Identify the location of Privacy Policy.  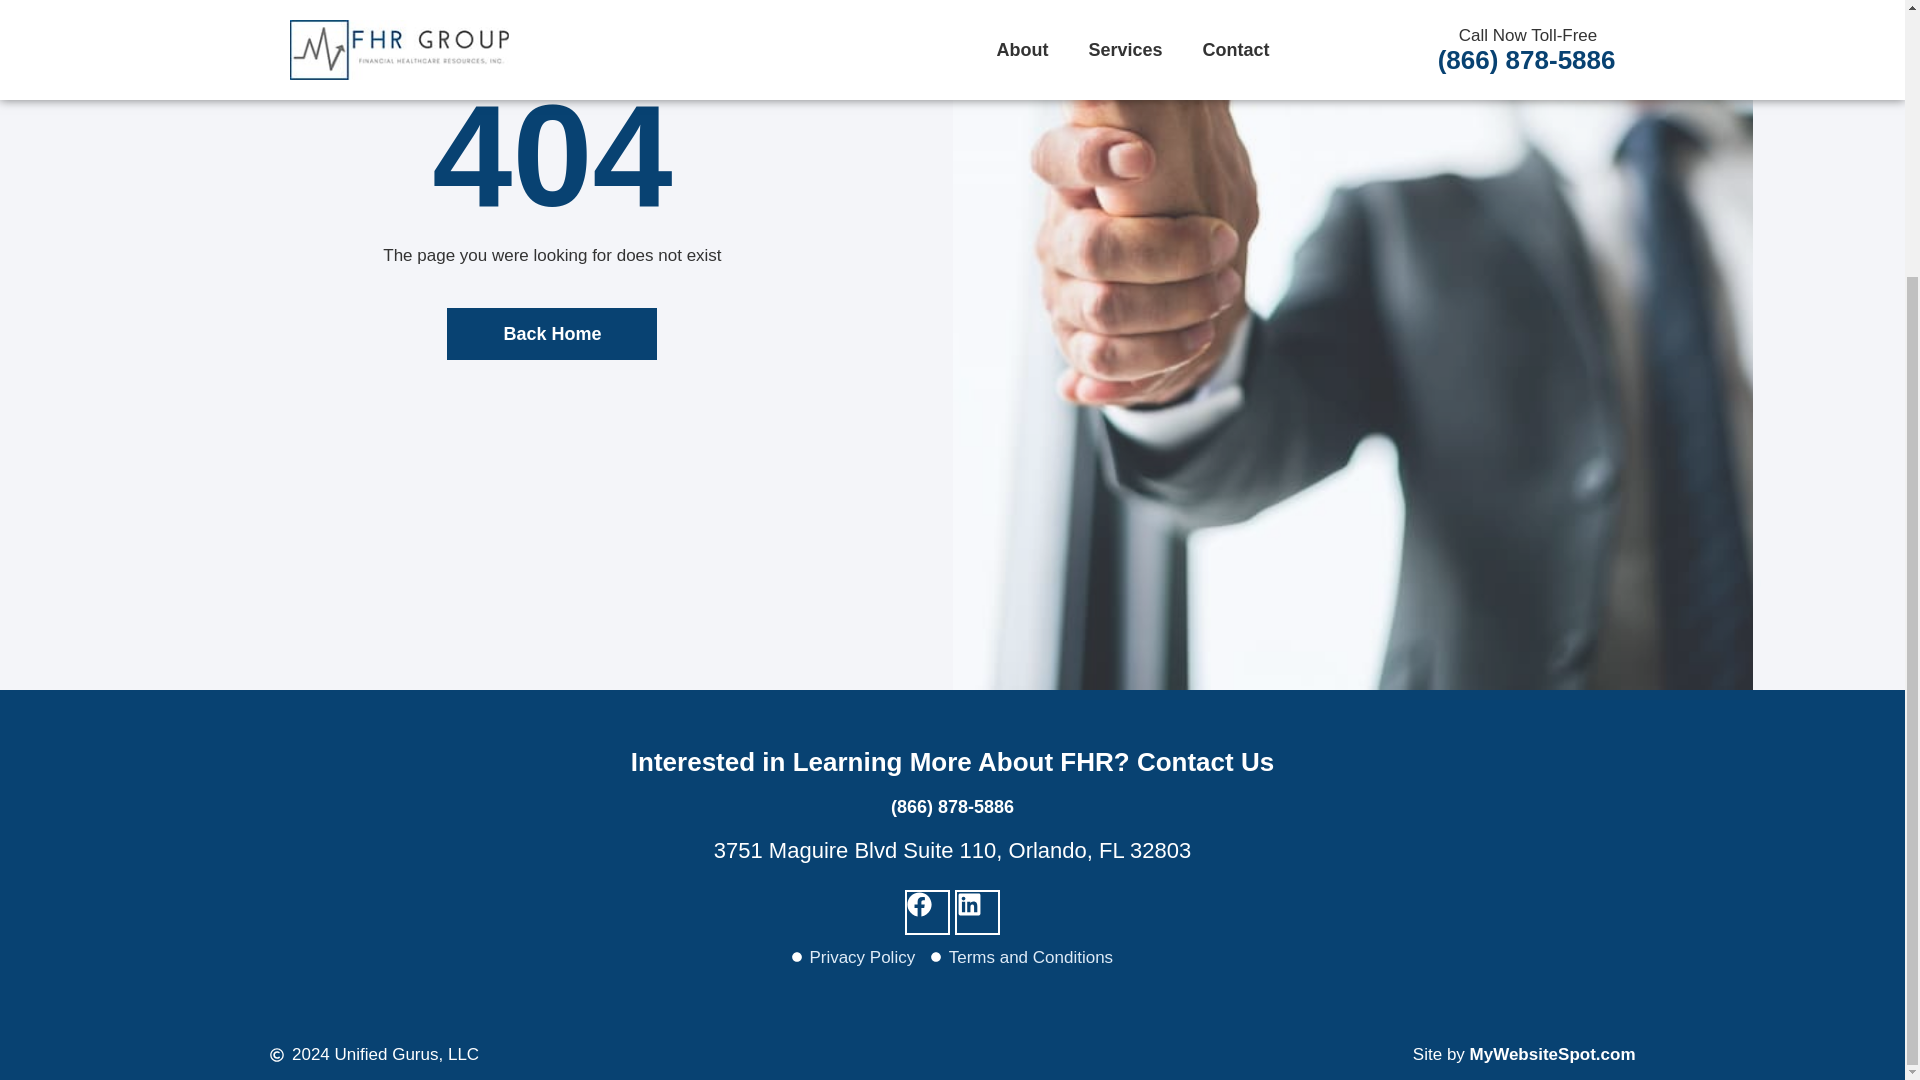
(853, 958).